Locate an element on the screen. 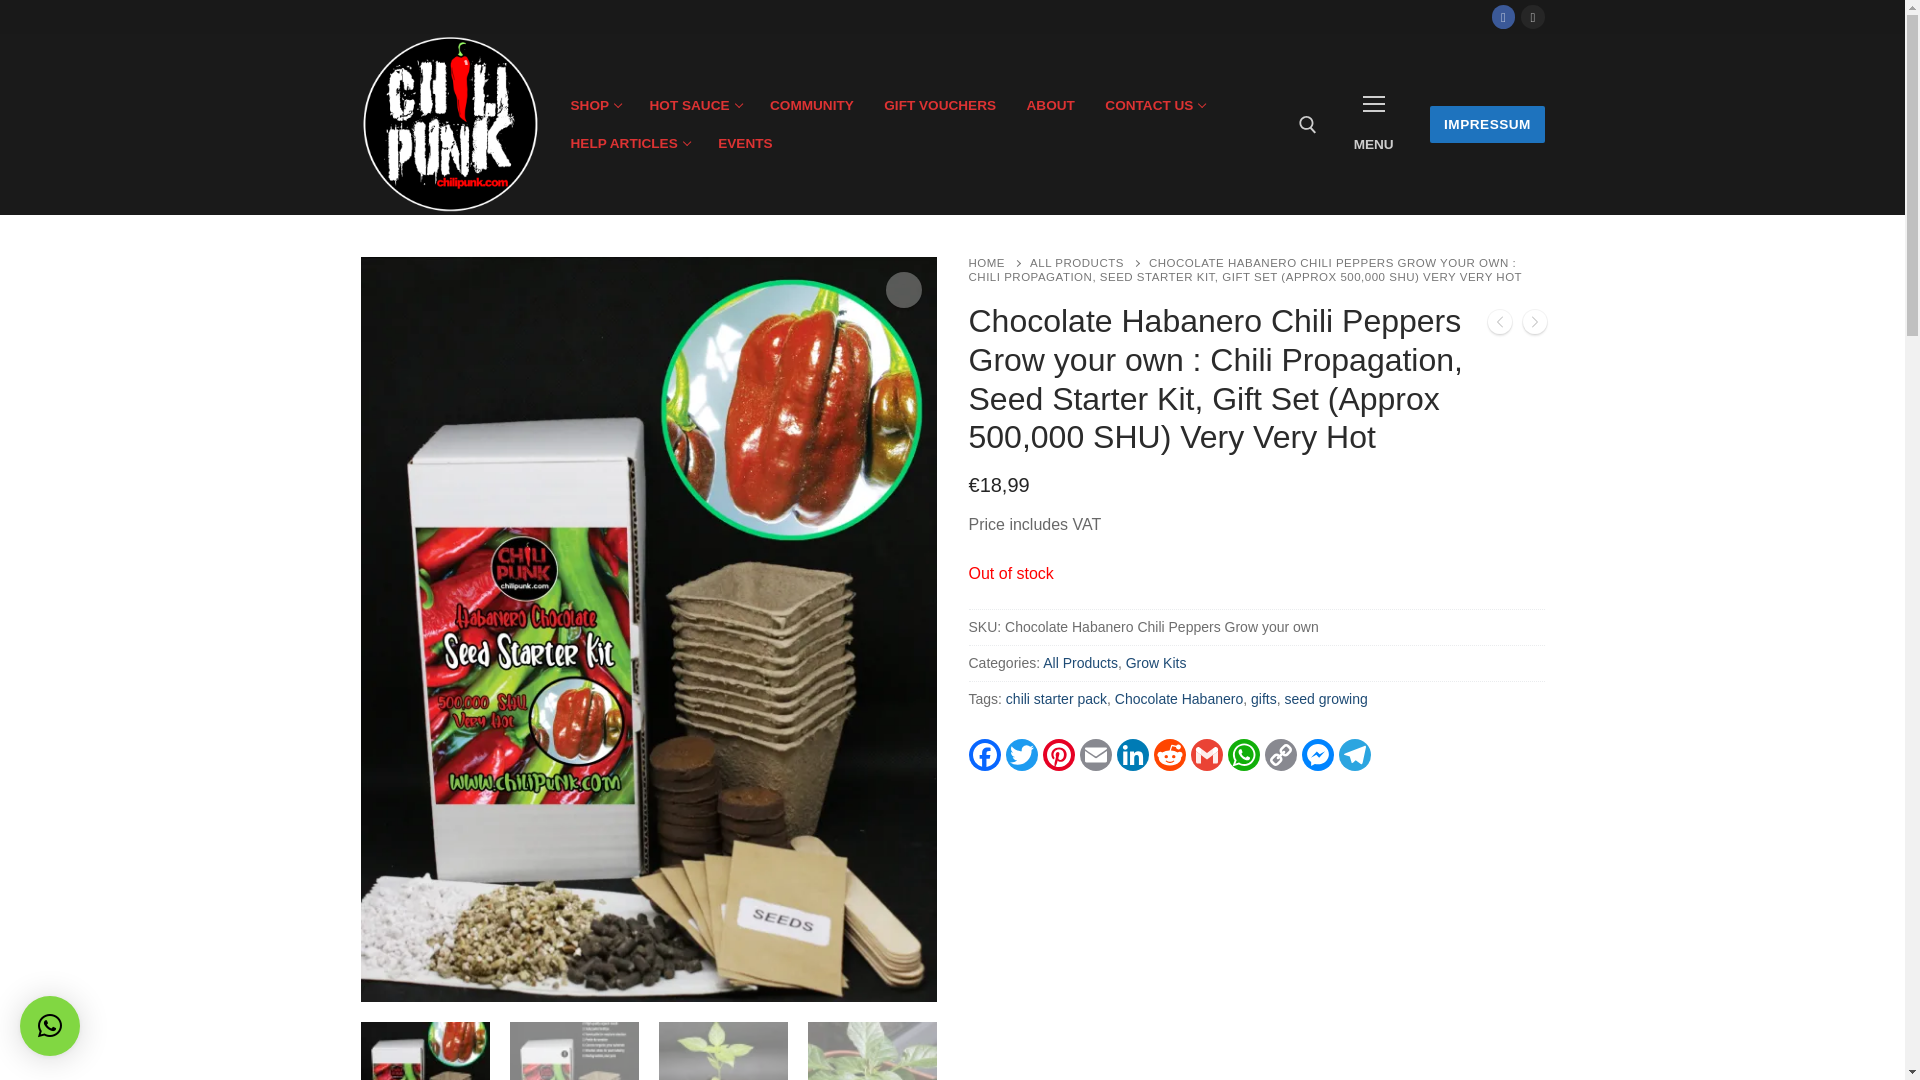 The height and width of the screenshot is (1080, 1920). Instagram is located at coordinates (998, 262).